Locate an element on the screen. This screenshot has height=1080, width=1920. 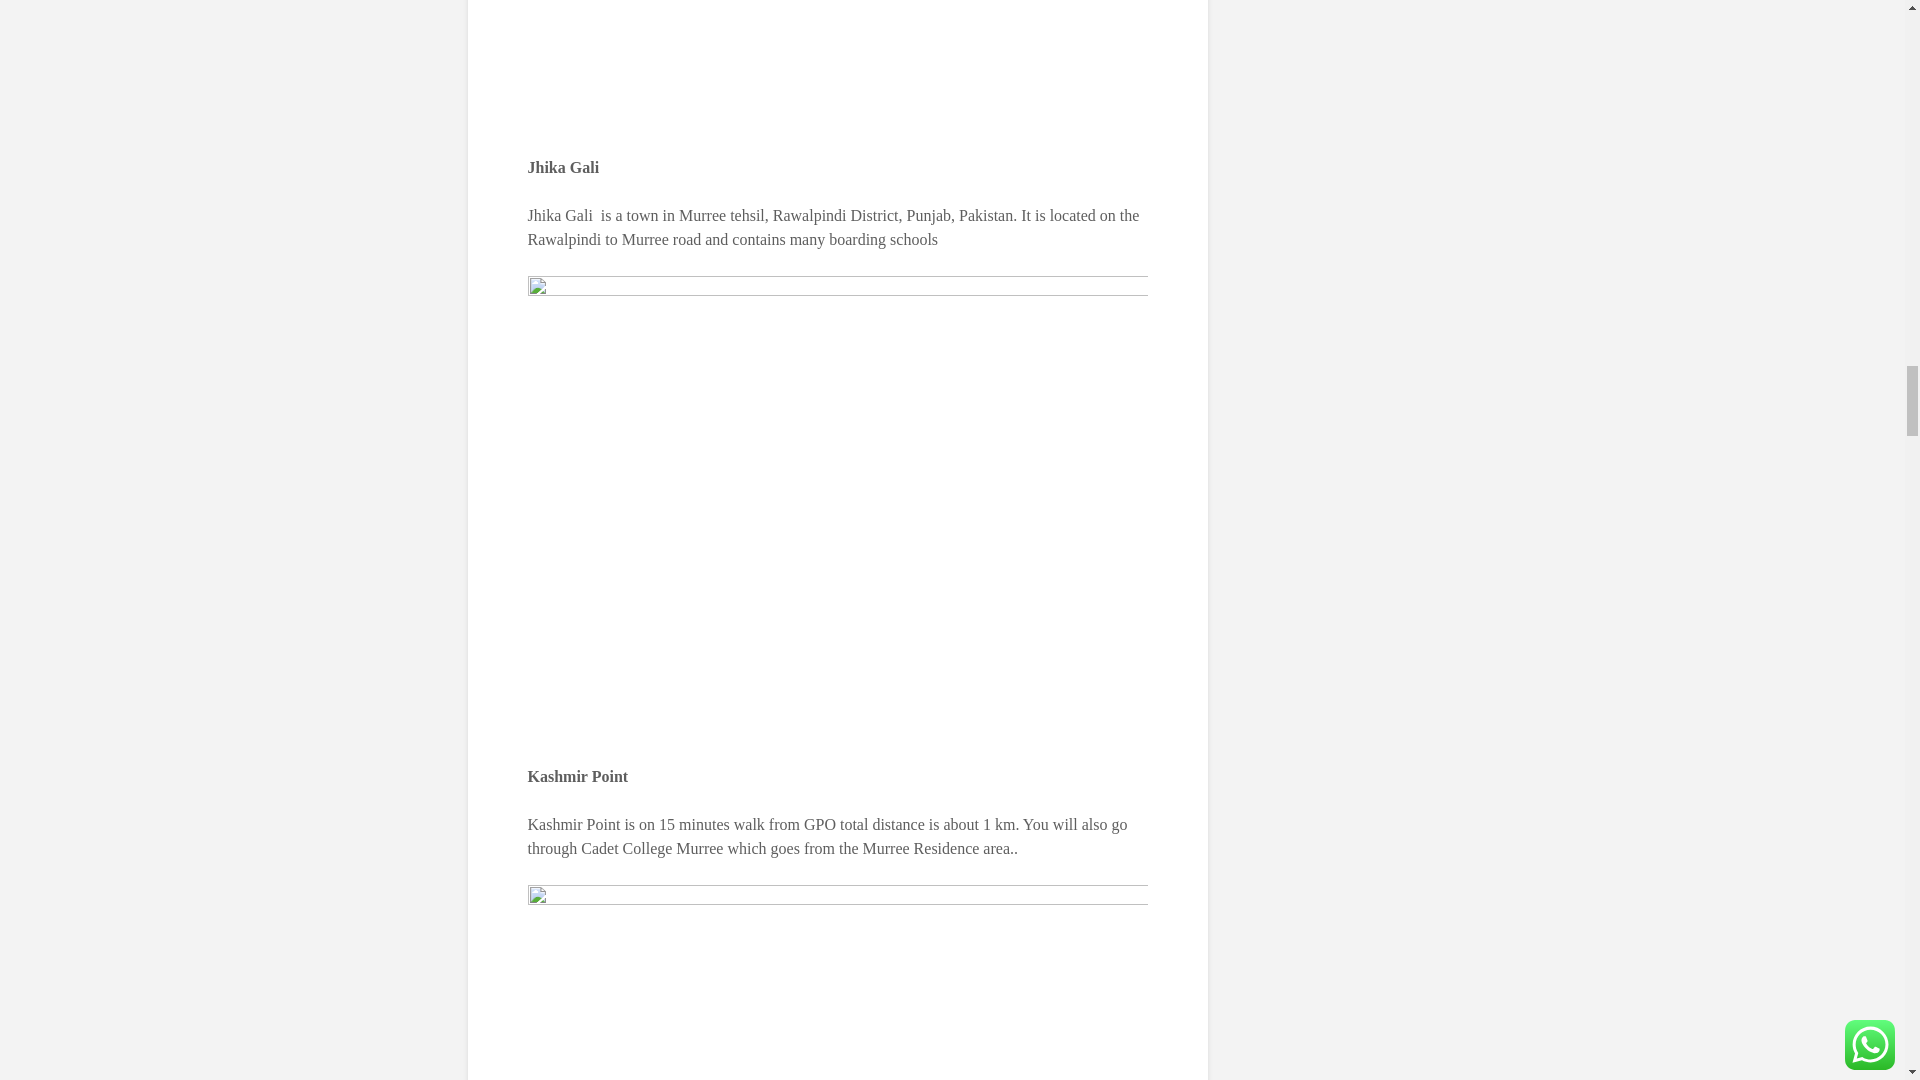
Jhika Gali in Winters is located at coordinates (838, 66).